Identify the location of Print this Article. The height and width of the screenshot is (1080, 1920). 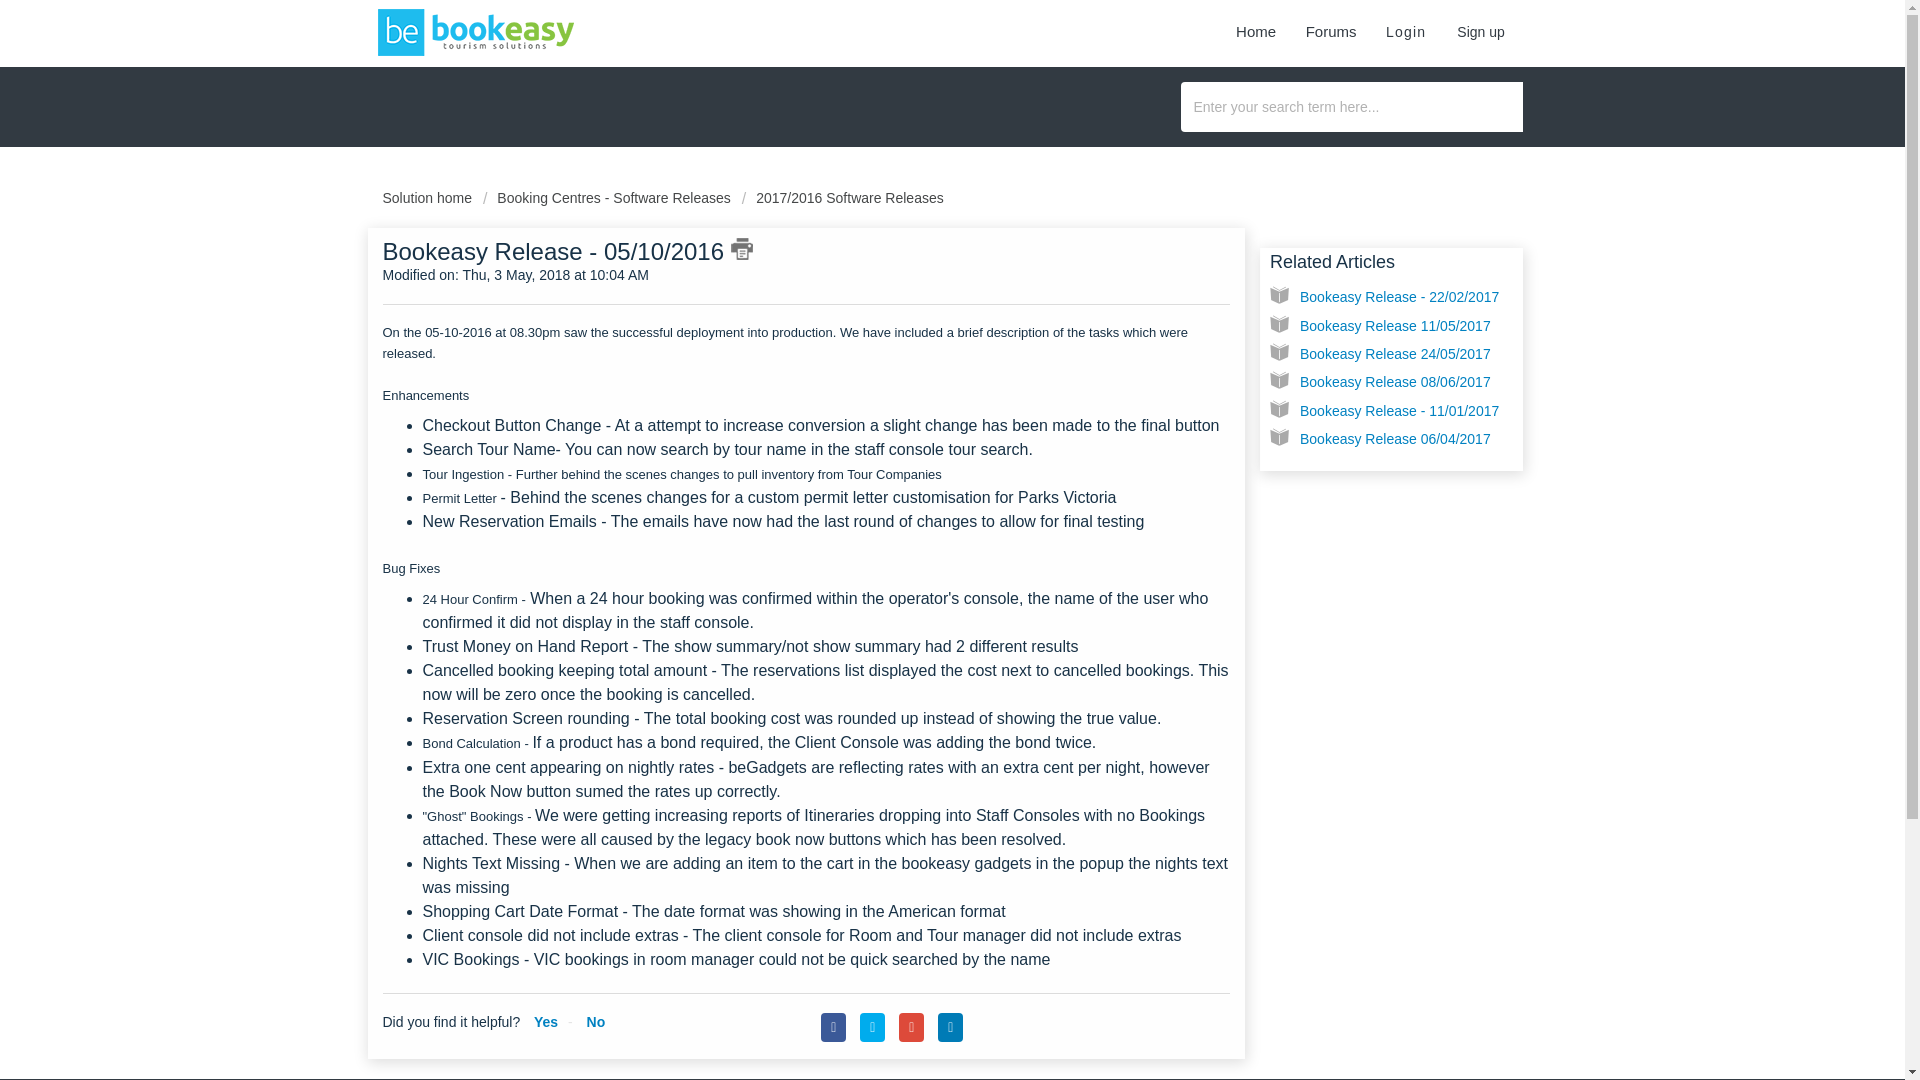
(742, 248).